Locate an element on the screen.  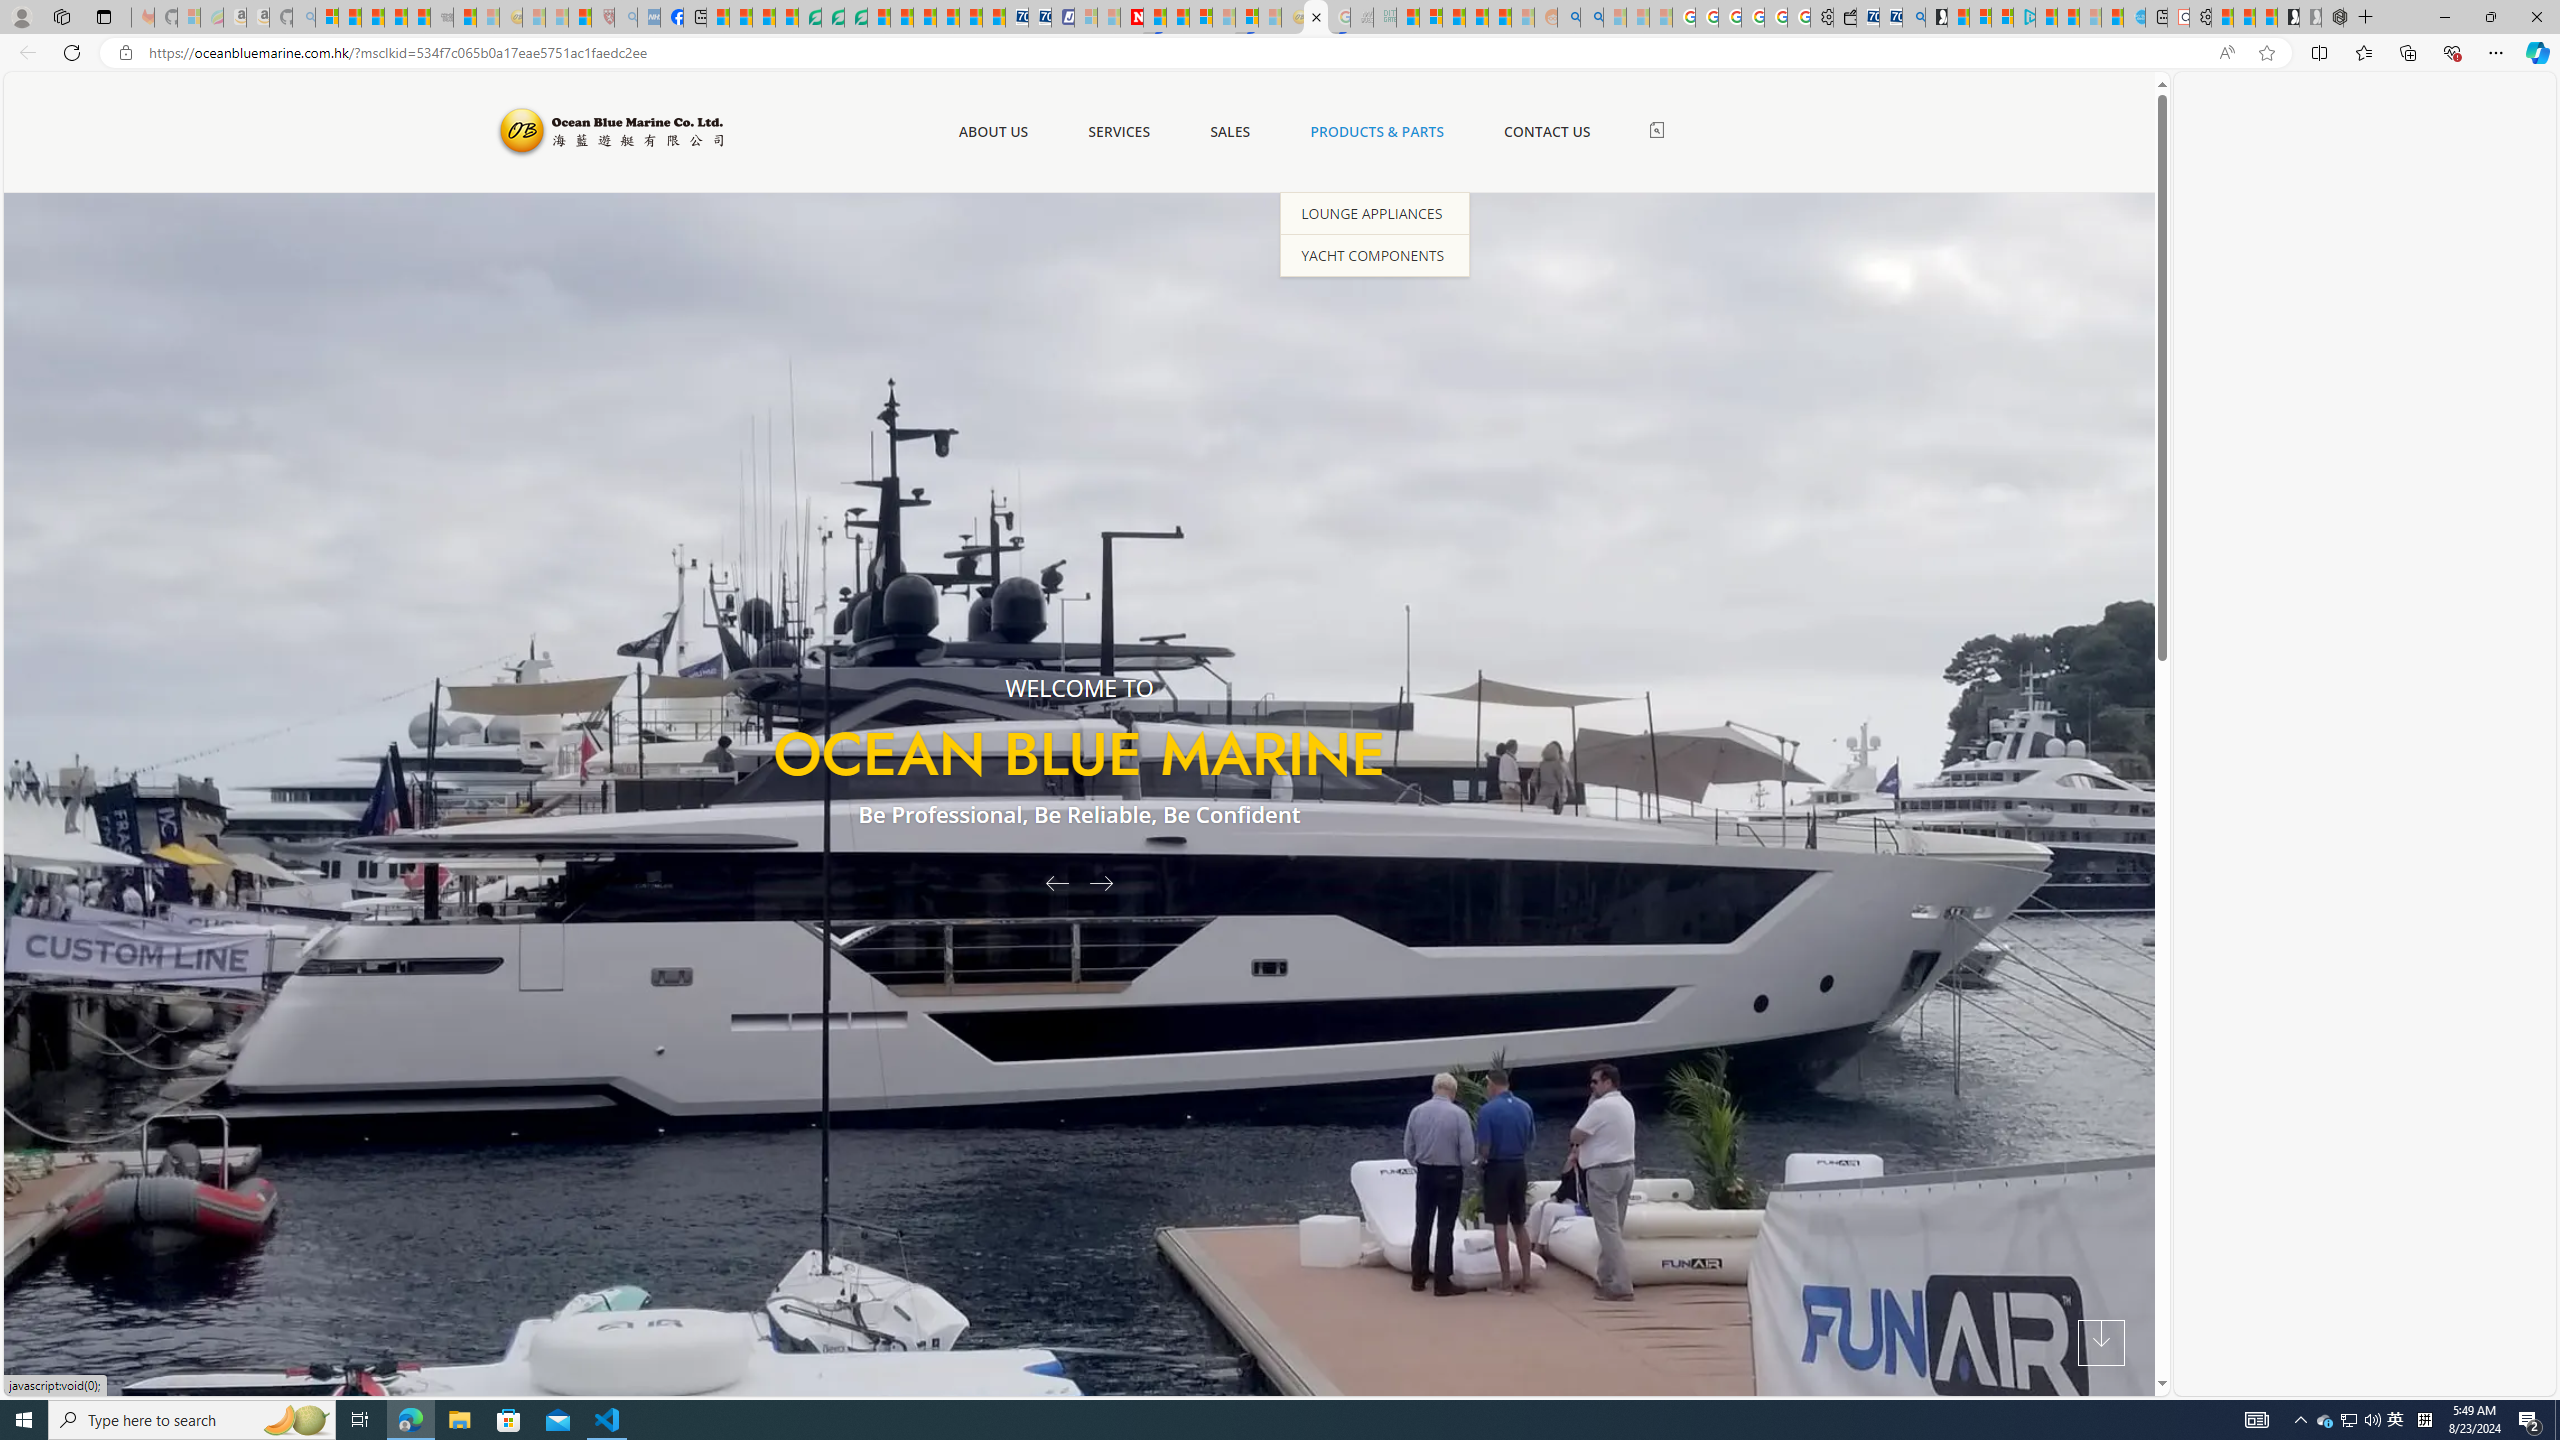
Play Free Online Games | Games from Microsoft Start is located at coordinates (2288, 17).